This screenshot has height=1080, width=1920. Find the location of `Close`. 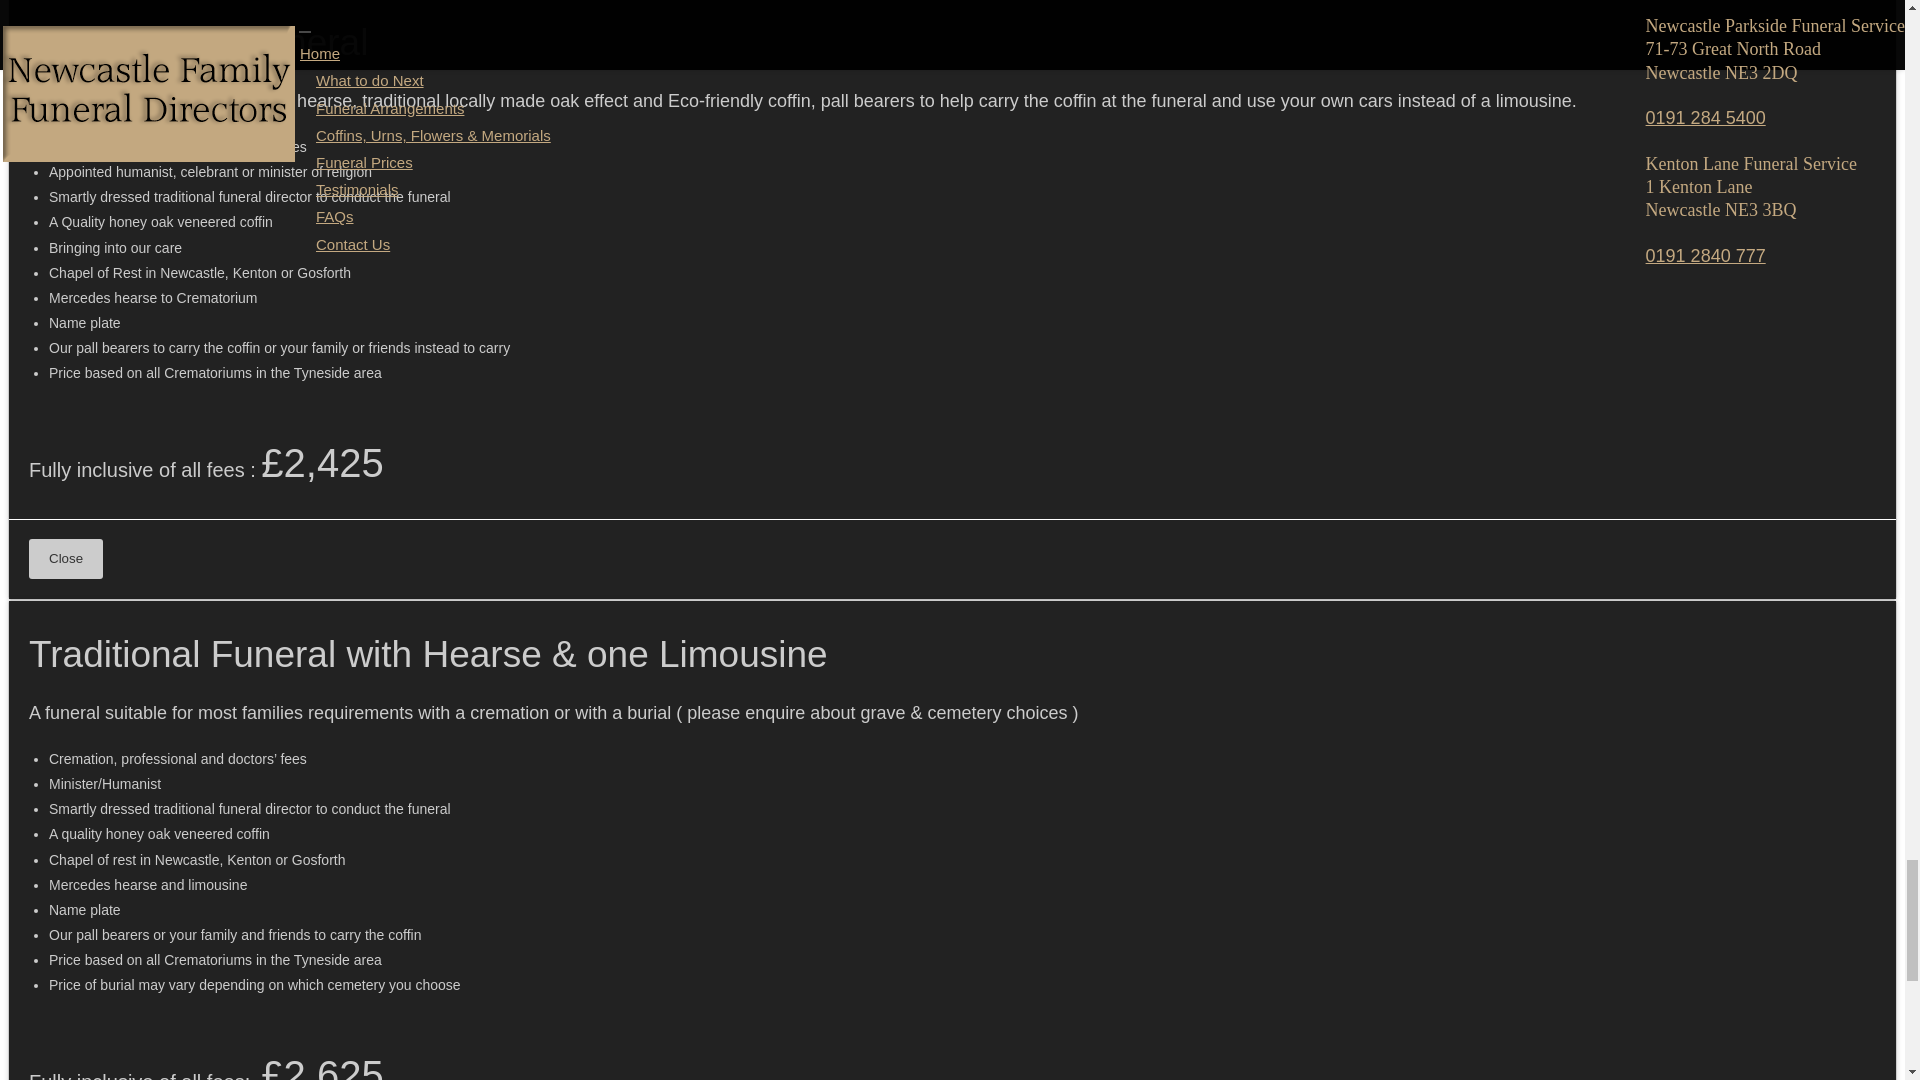

Close is located at coordinates (66, 558).